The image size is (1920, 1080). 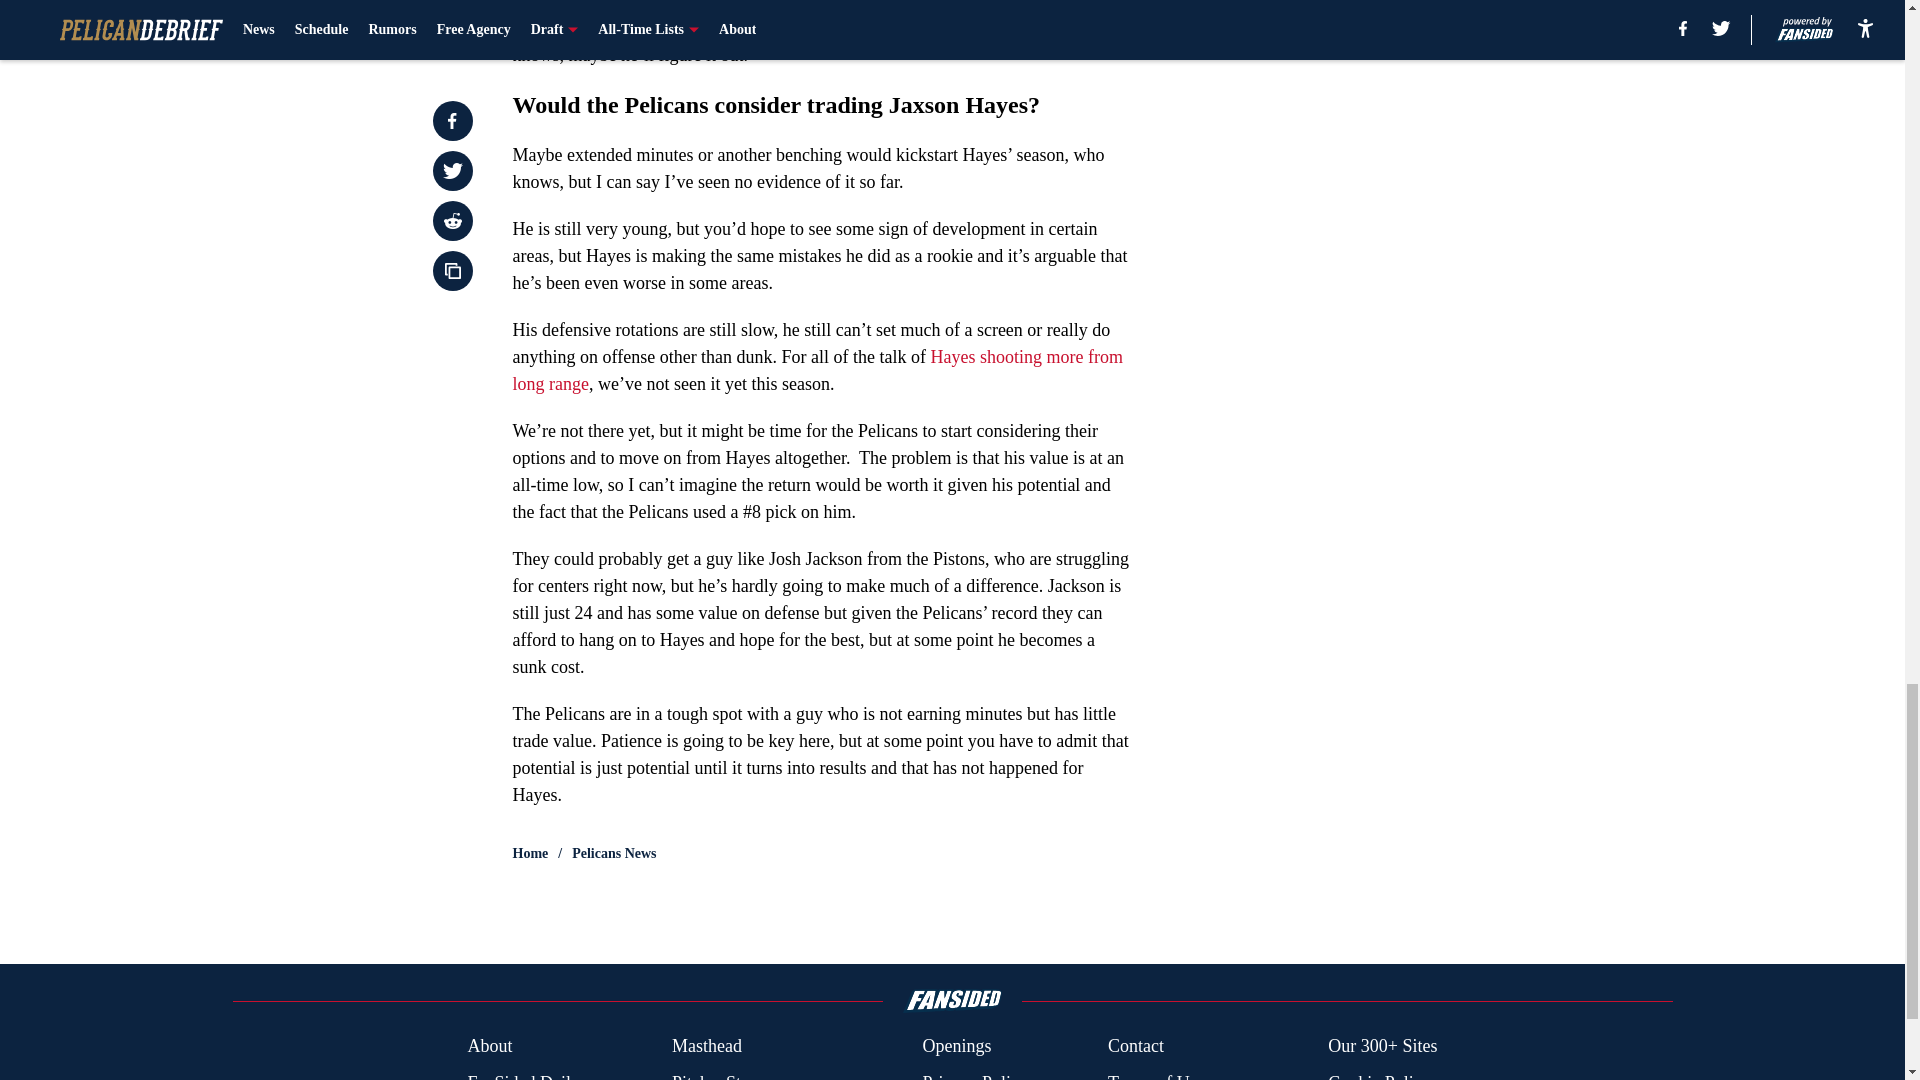 I want to click on Openings, so click(x=956, y=1046).